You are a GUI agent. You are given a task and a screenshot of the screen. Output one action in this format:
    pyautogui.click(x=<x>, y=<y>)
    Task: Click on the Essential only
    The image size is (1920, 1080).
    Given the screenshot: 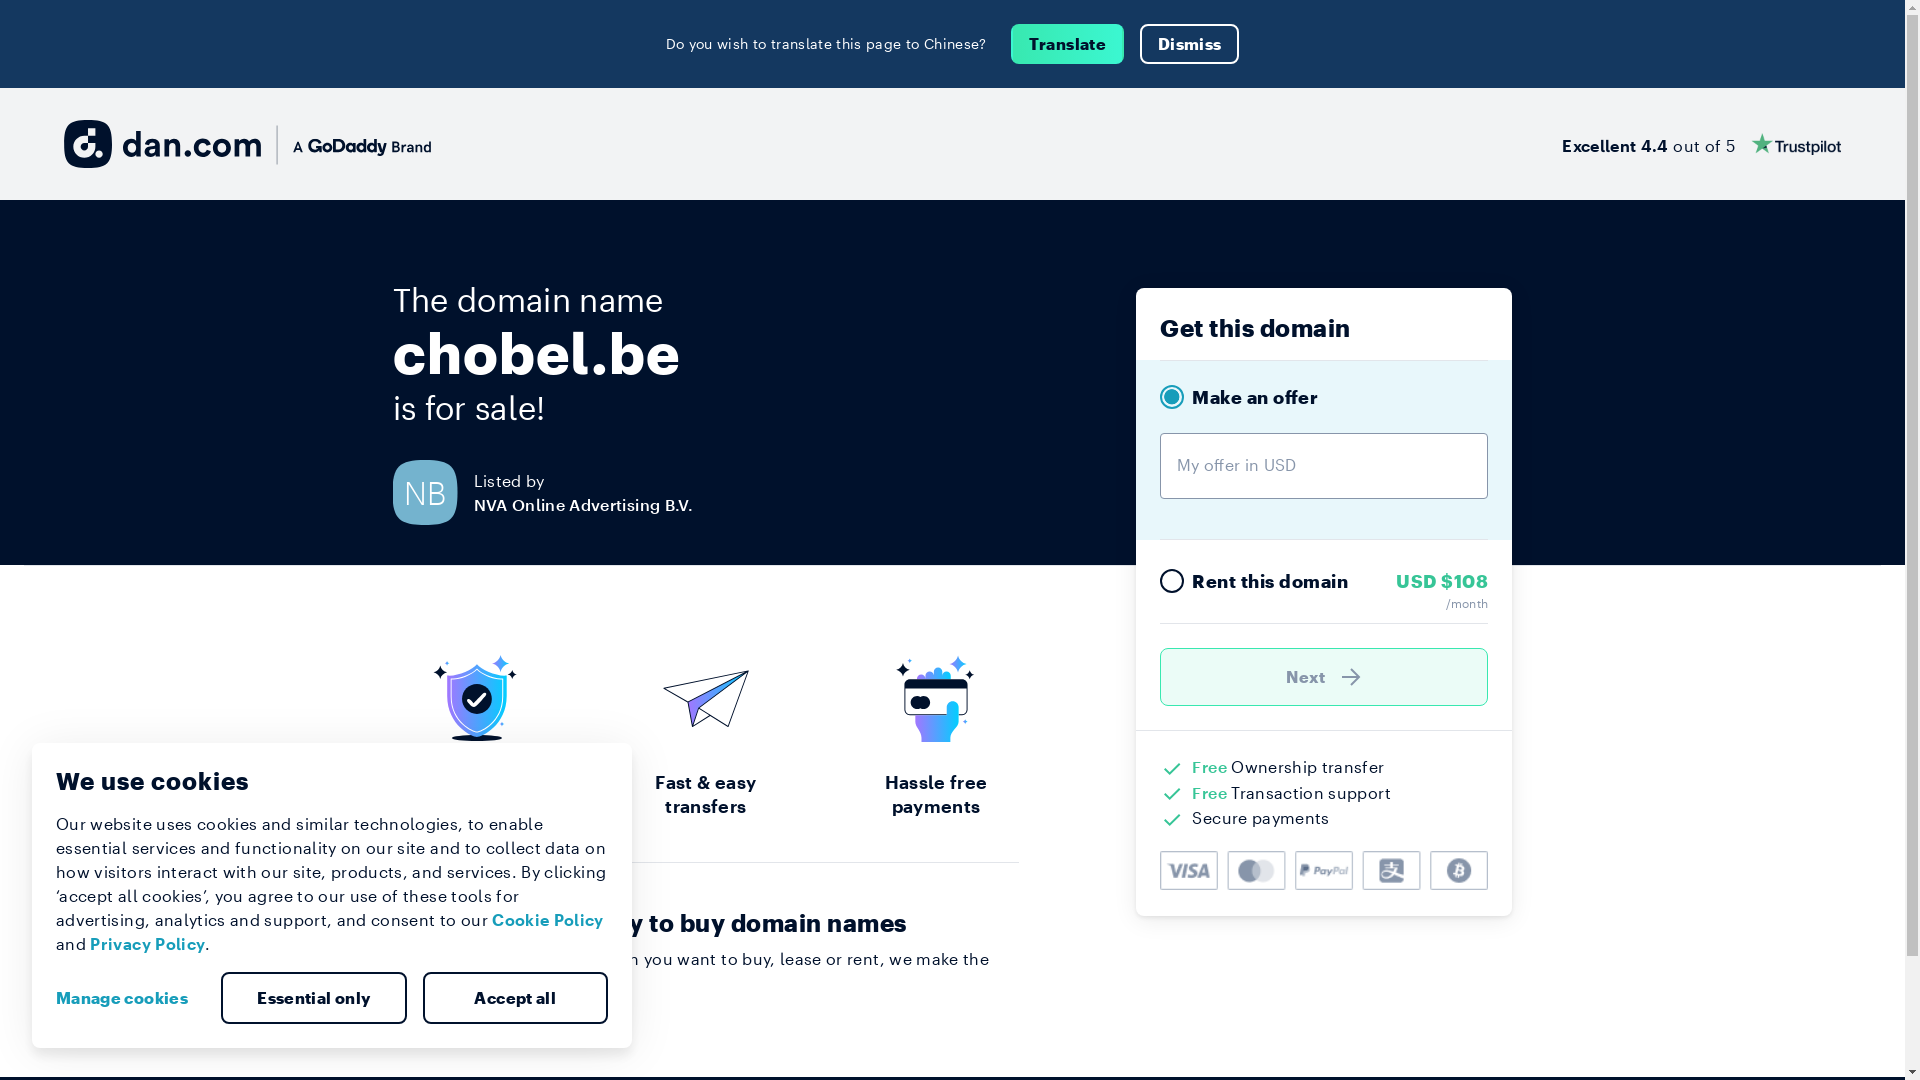 What is the action you would take?
    pyautogui.click(x=314, y=998)
    